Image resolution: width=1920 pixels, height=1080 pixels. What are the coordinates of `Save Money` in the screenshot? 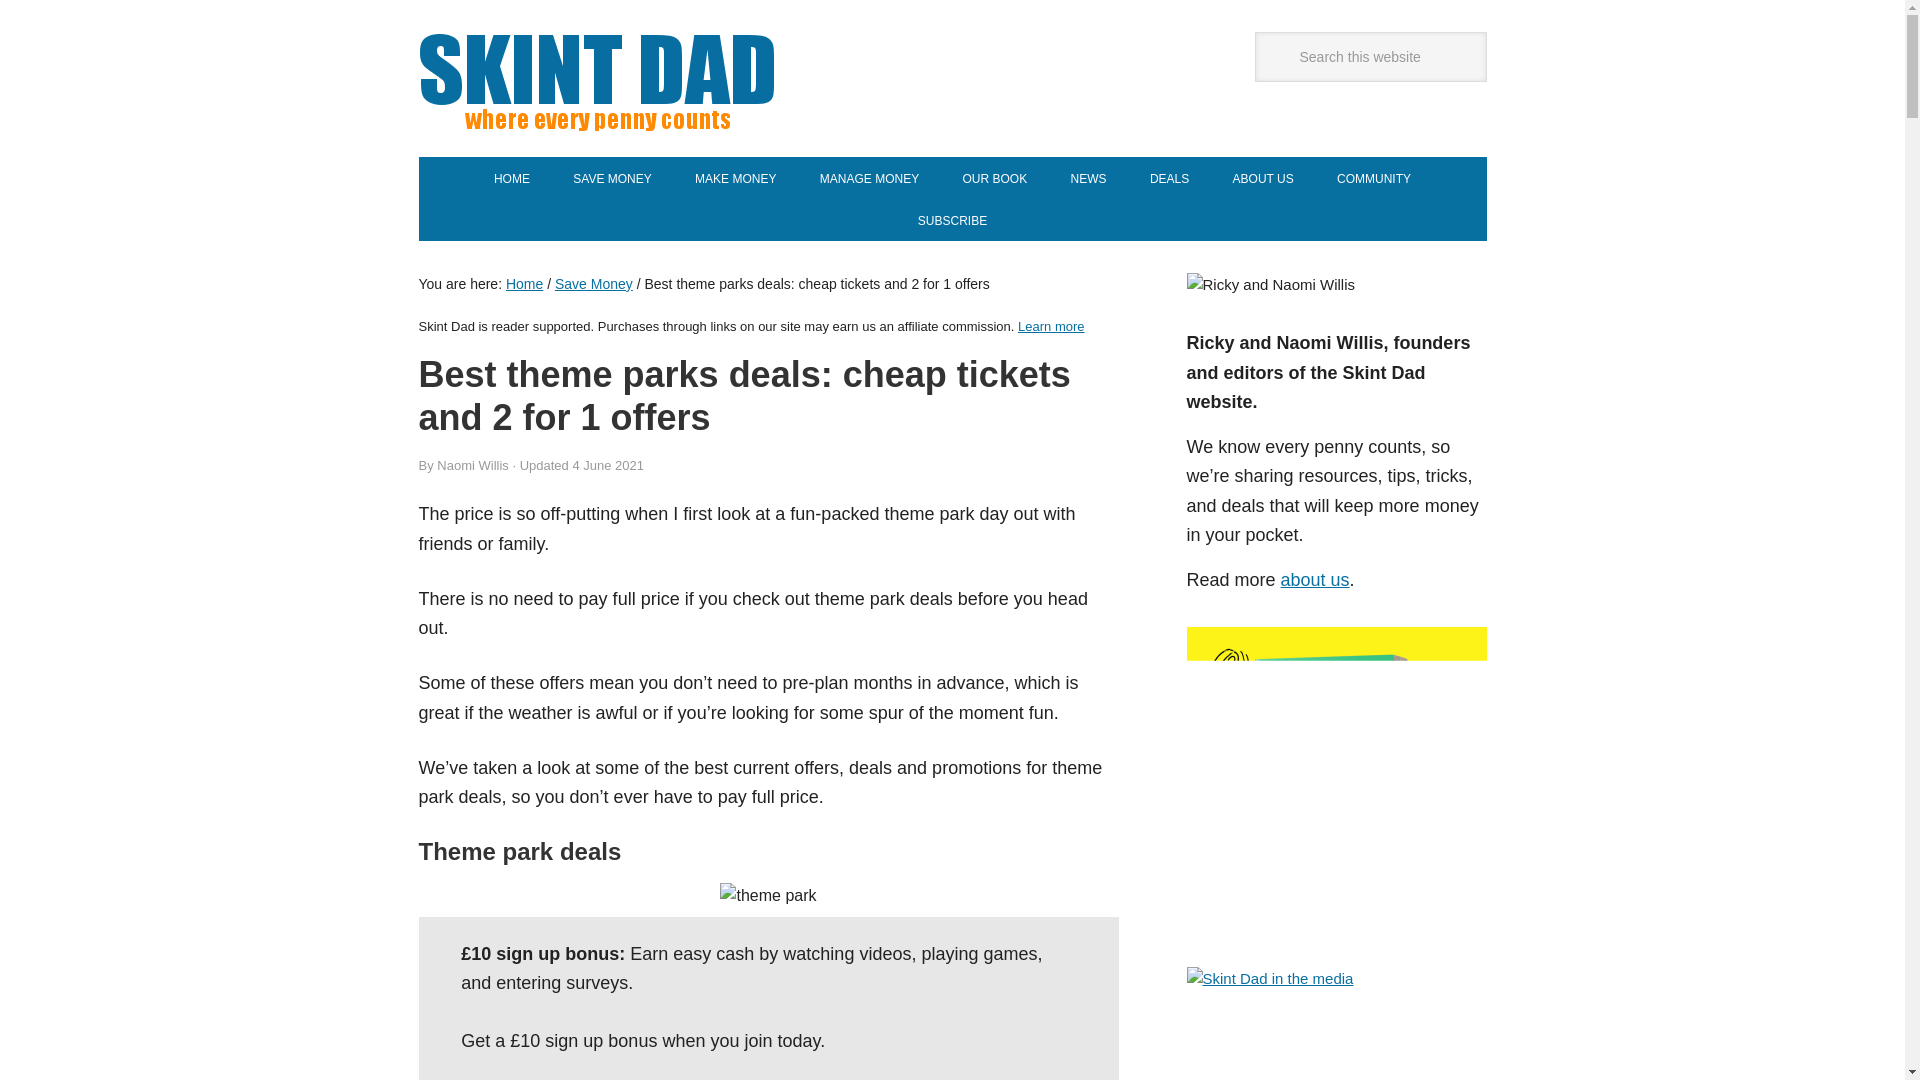 It's located at (594, 284).